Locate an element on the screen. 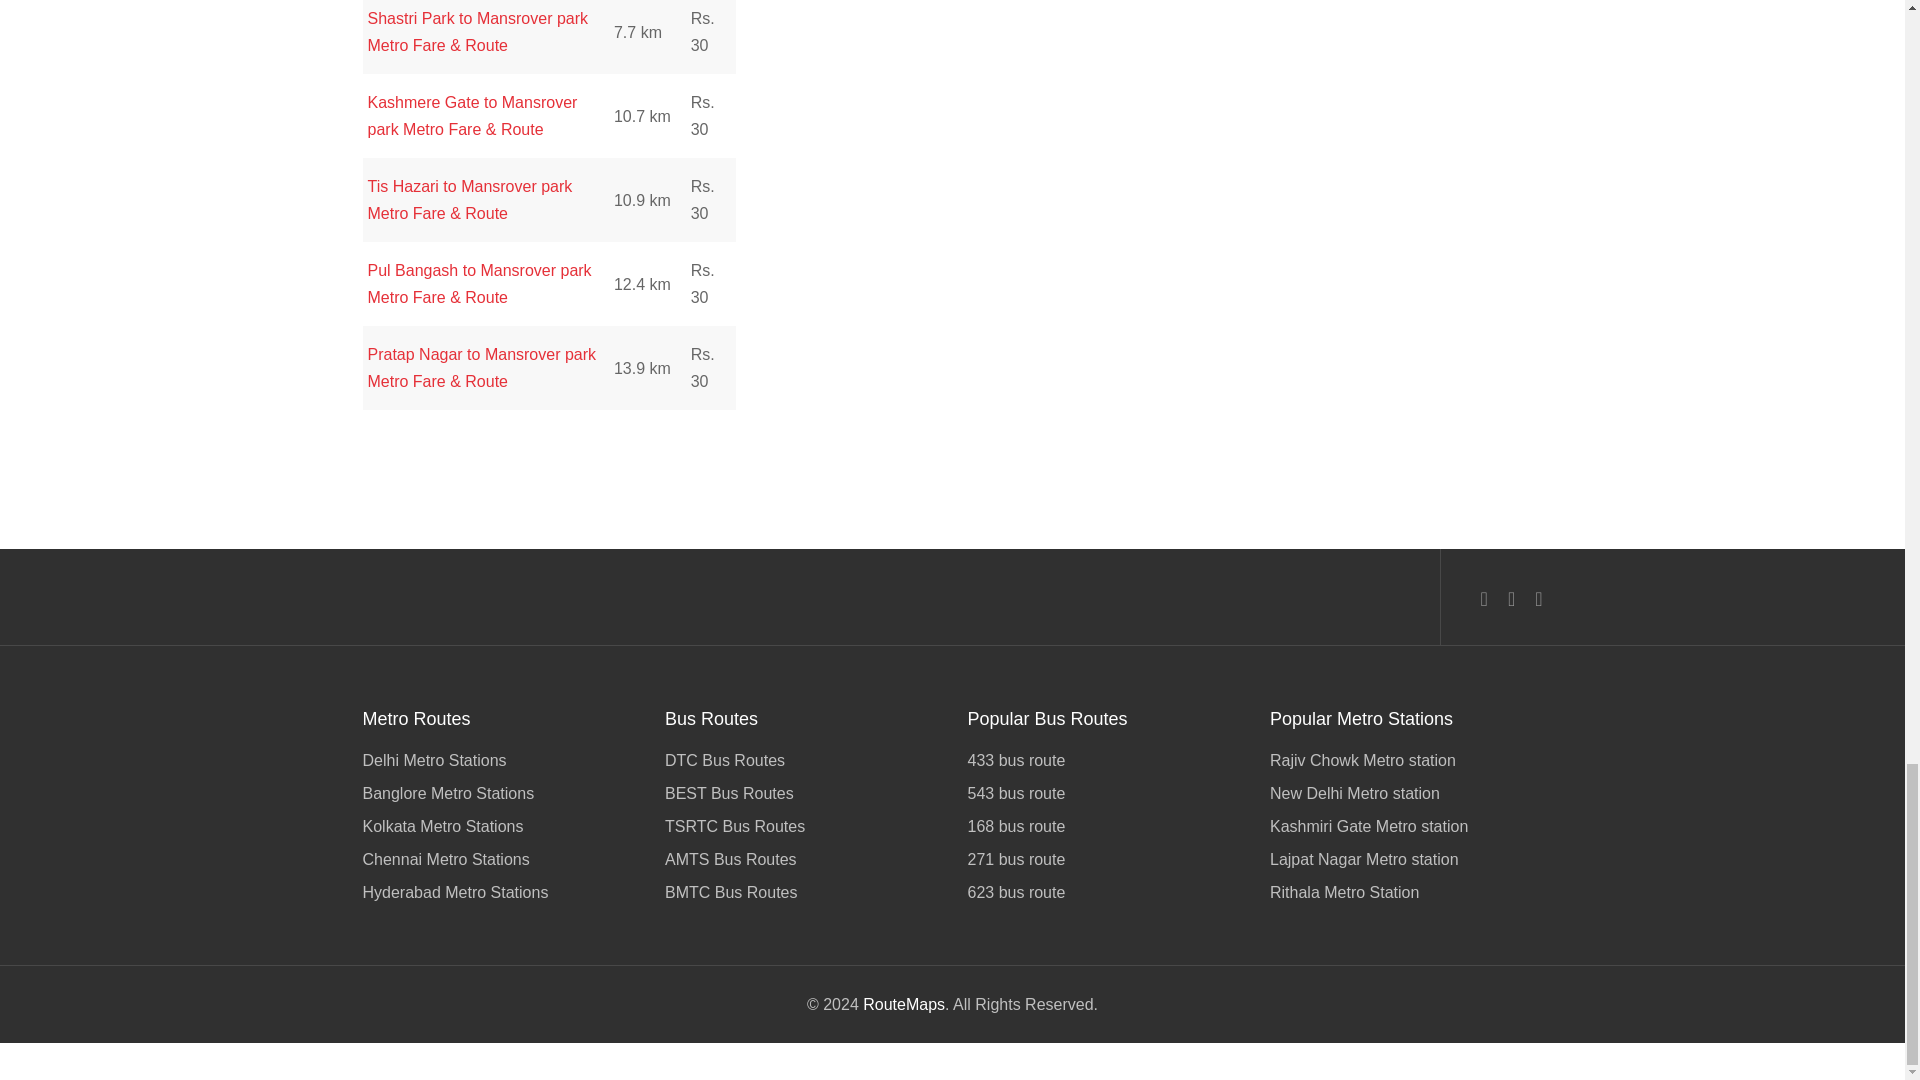 Image resolution: width=1920 pixels, height=1080 pixels. AMTS Bus Routes is located at coordinates (801, 859).